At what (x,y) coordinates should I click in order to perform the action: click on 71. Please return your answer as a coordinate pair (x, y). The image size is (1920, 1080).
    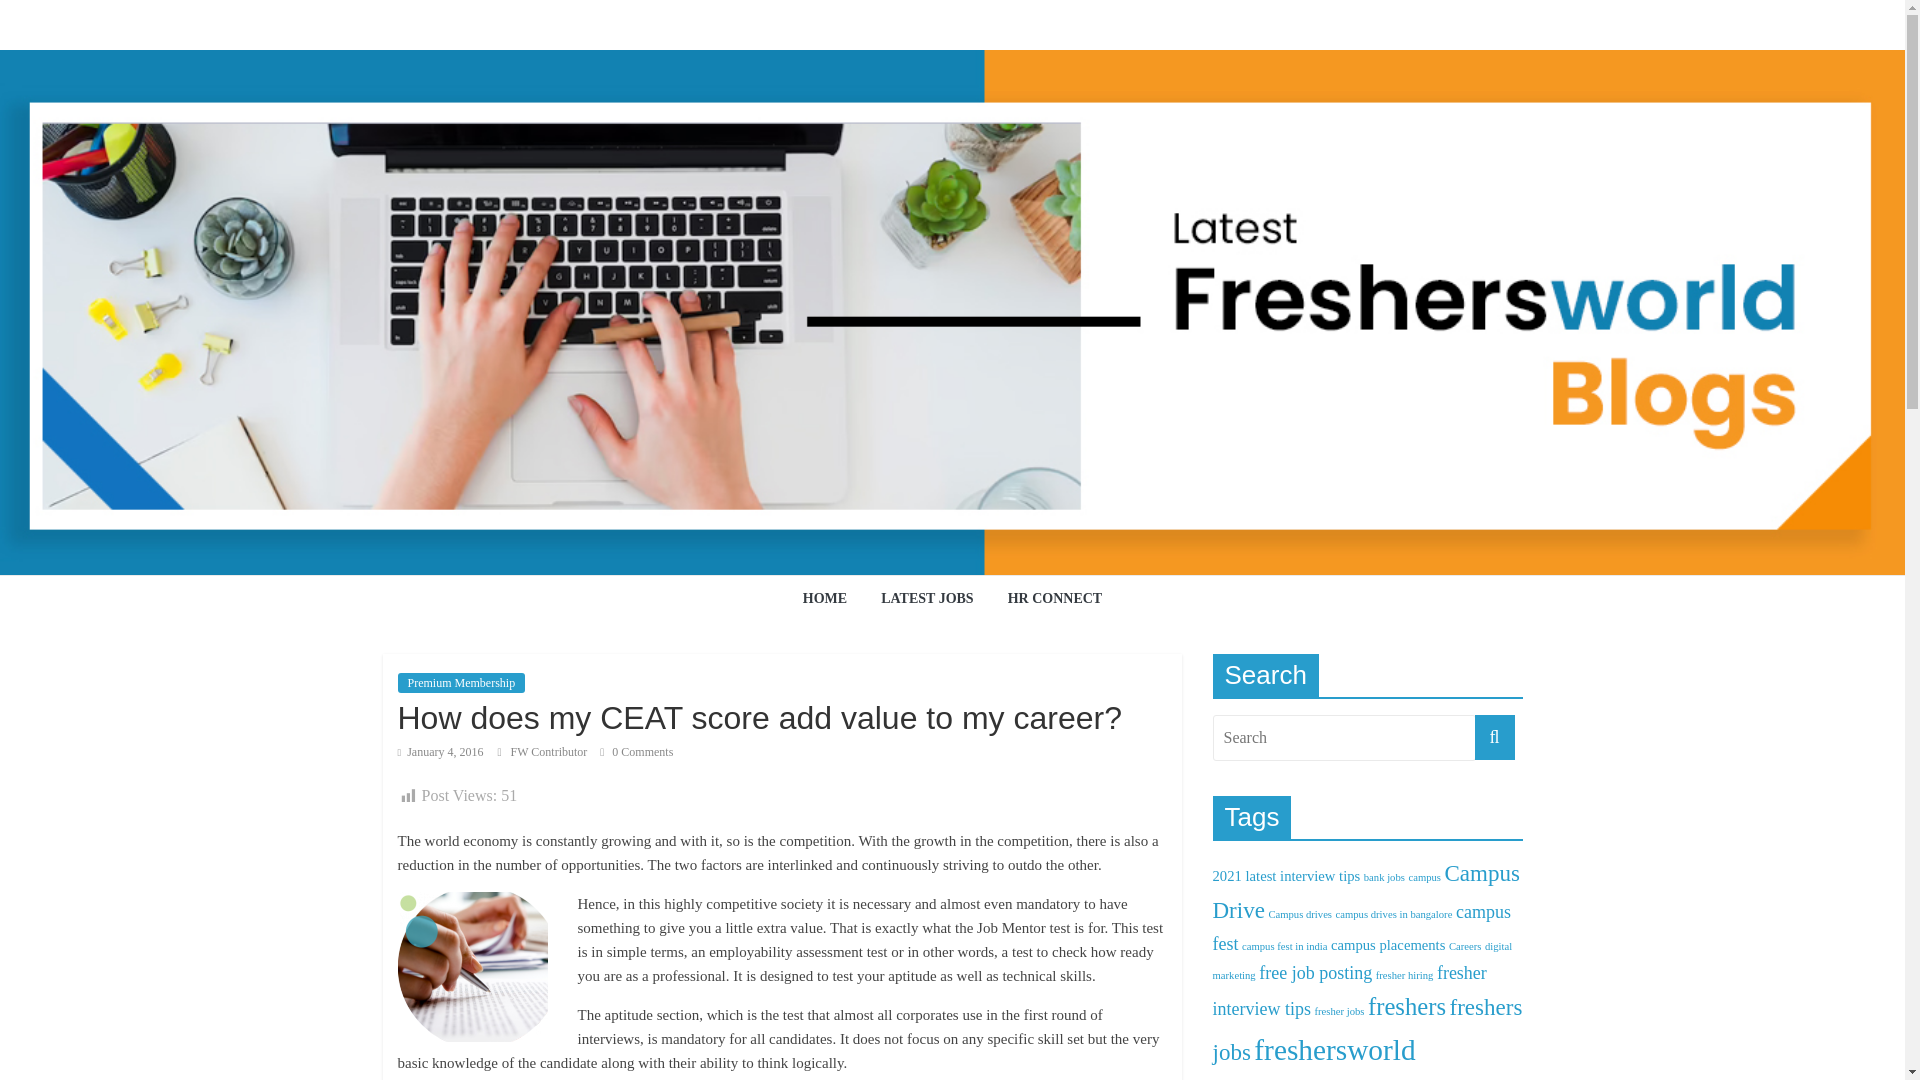
    Looking at the image, I should click on (472, 967).